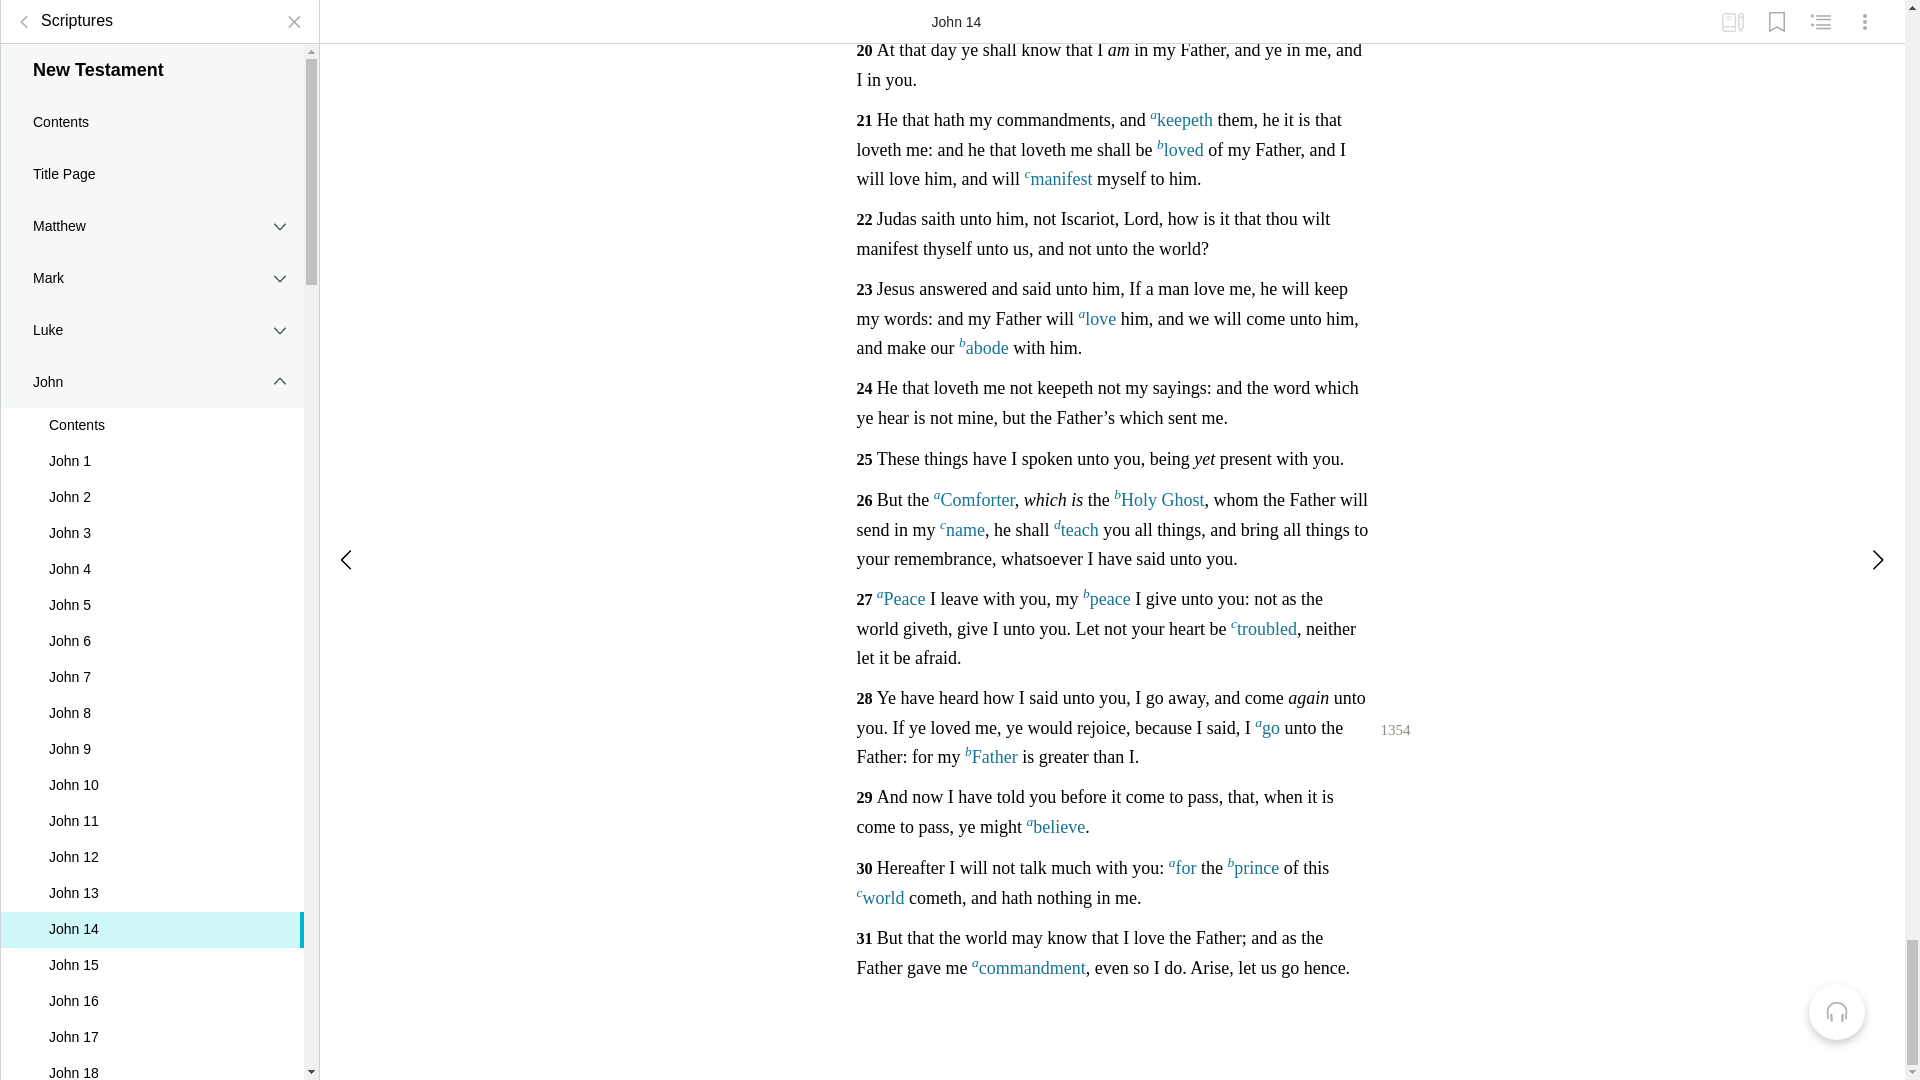 The image size is (1920, 1080). What do you see at coordinates (152, 18) in the screenshot?
I see `Philippians` at bounding box center [152, 18].